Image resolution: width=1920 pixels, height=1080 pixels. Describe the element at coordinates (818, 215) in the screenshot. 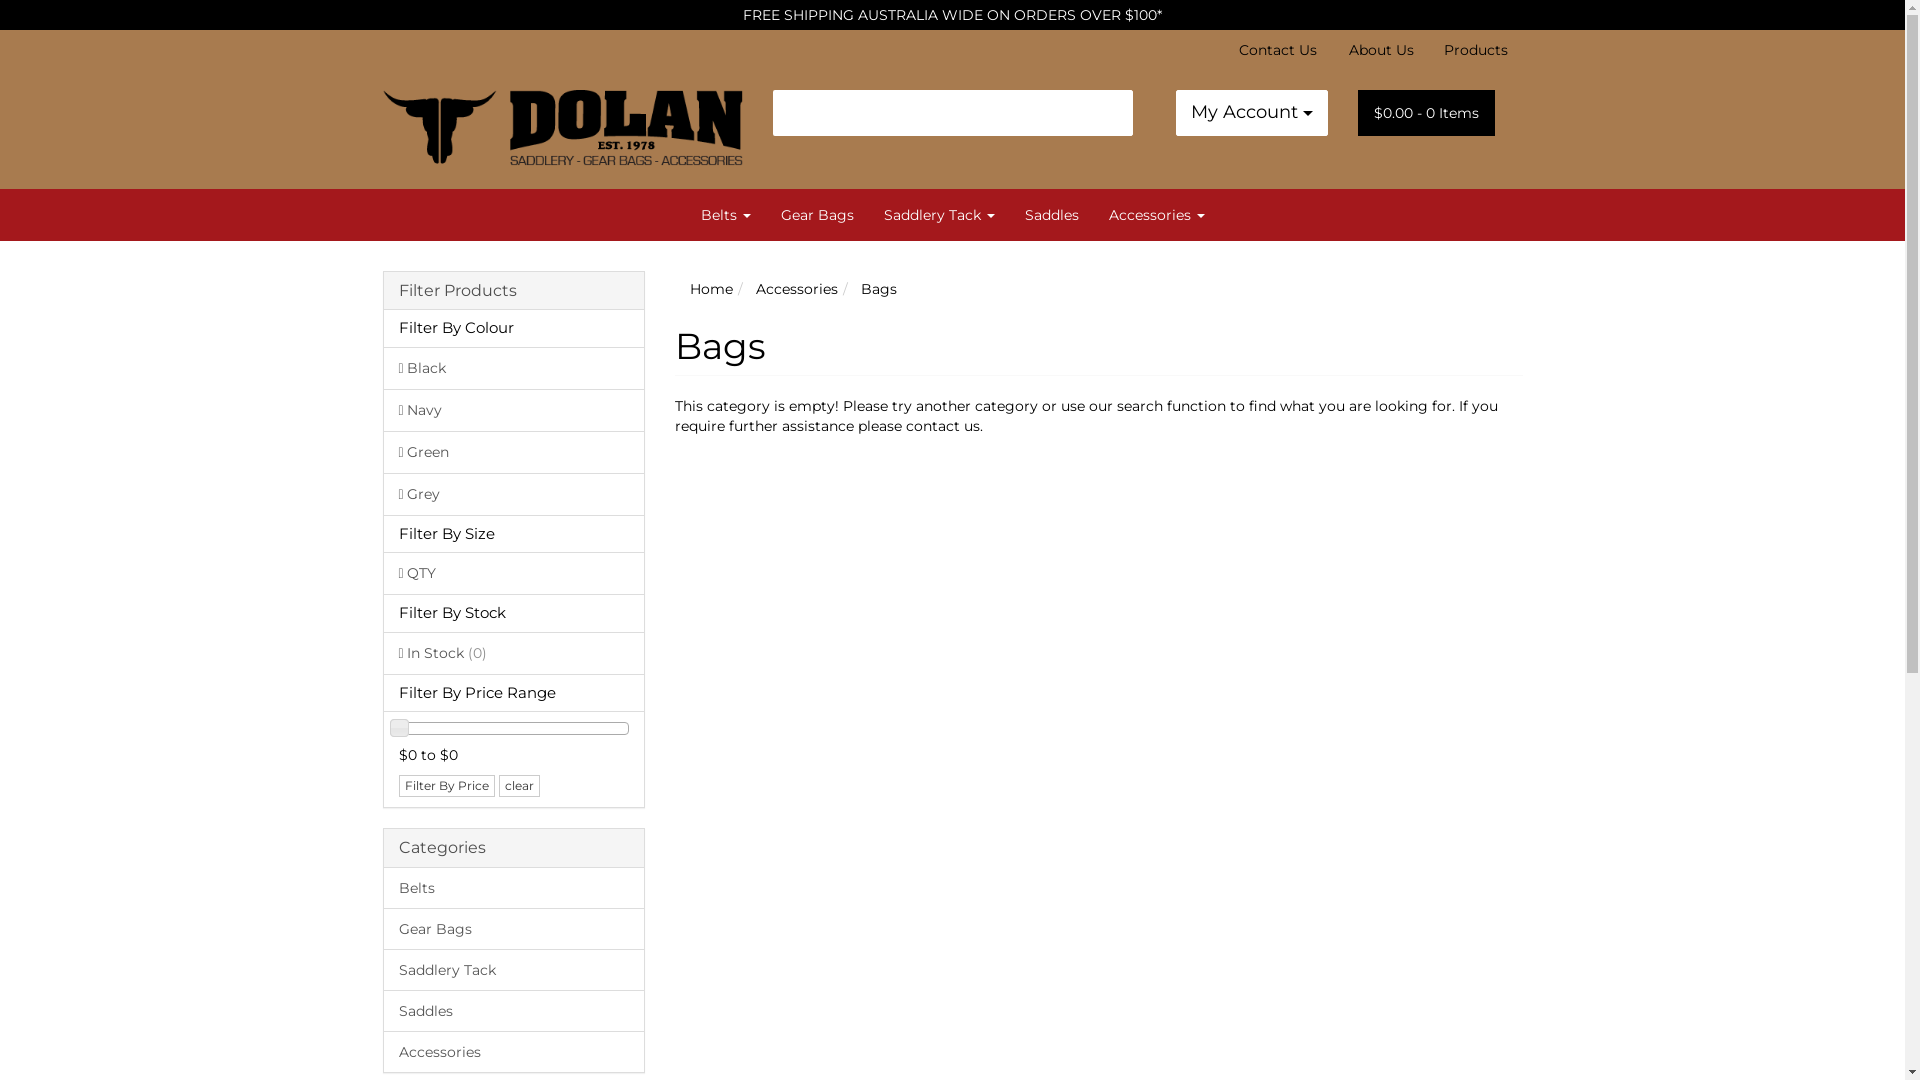

I see `Gear Bags` at that location.